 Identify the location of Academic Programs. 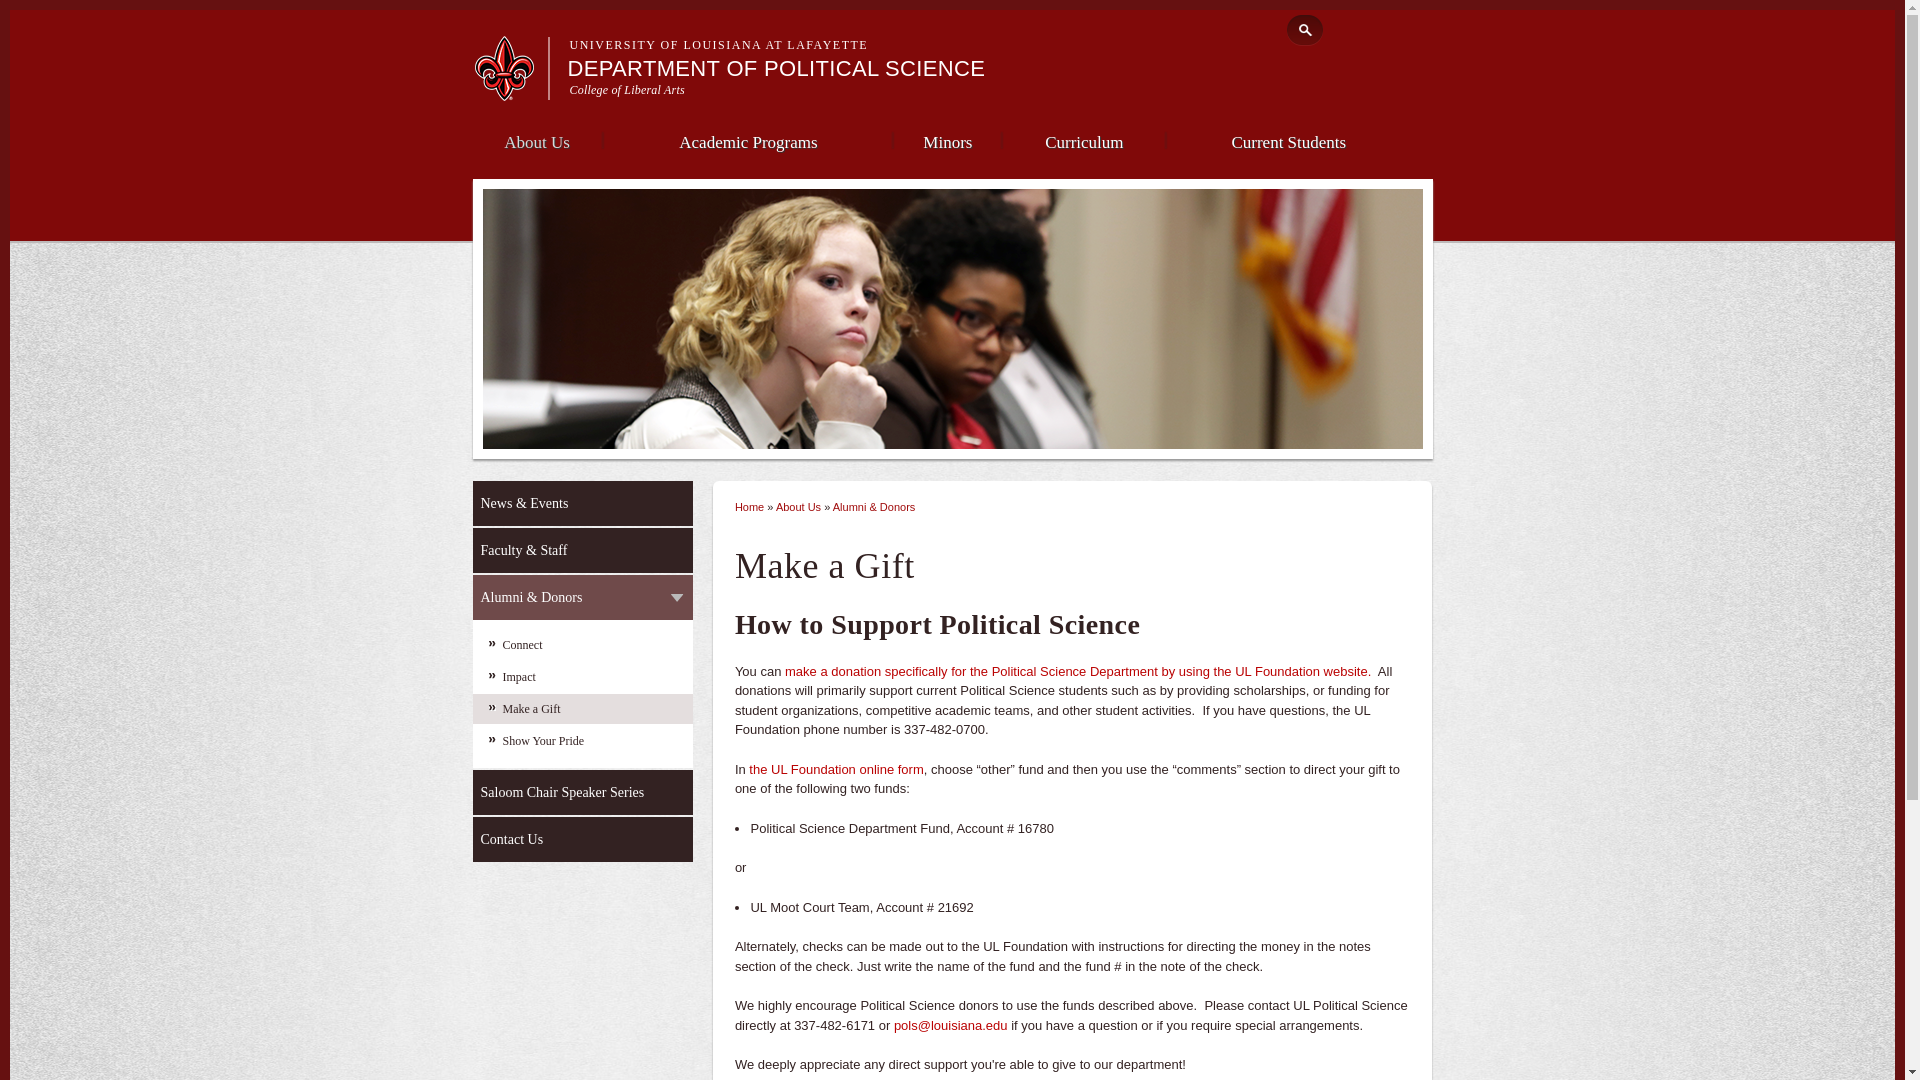
(747, 140).